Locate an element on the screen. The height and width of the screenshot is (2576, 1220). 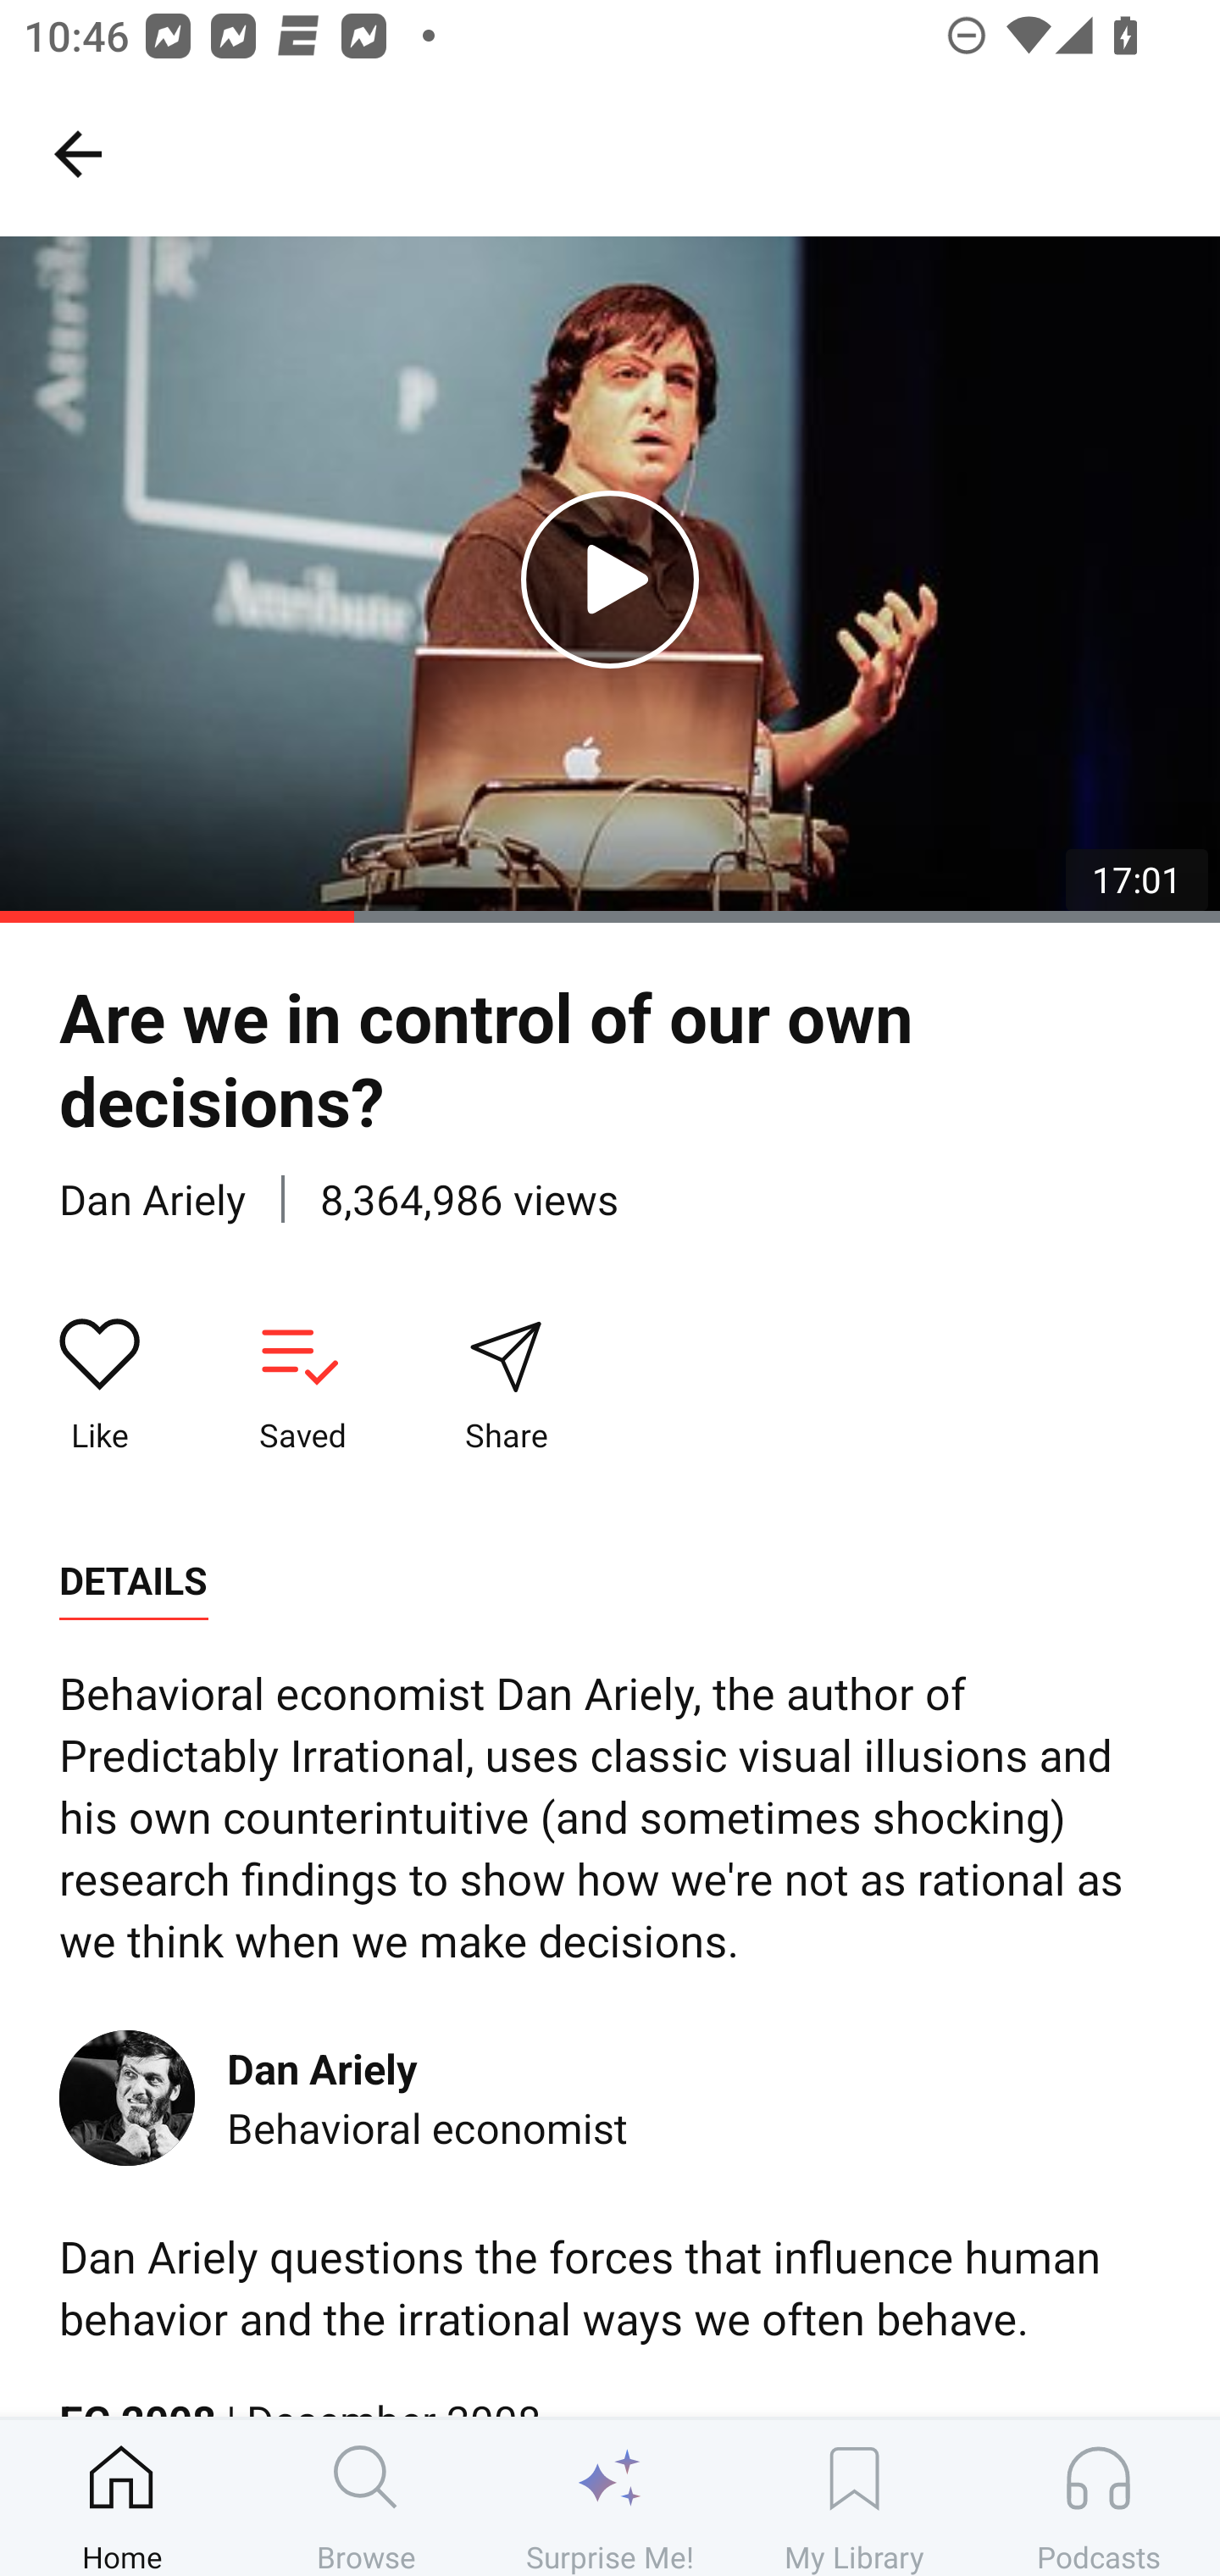
DETAILS is located at coordinates (133, 1581).